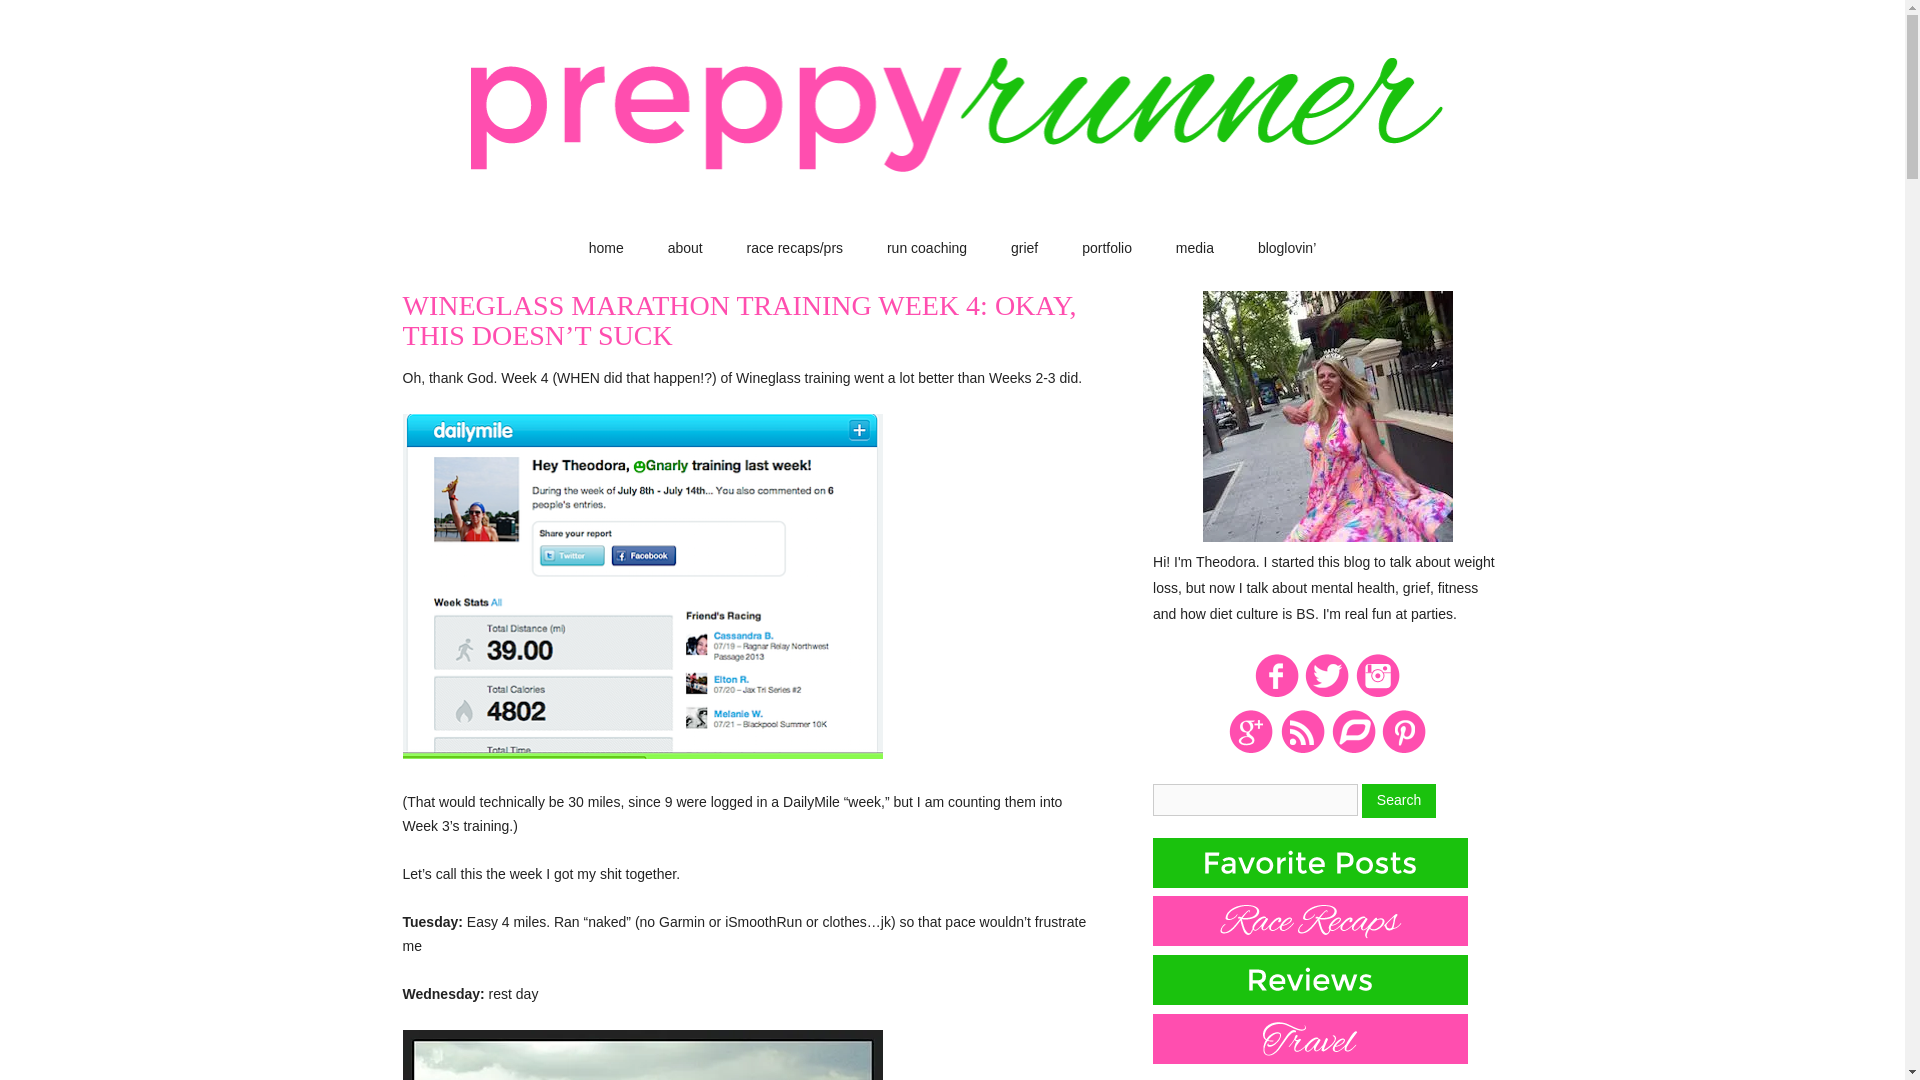 This screenshot has width=1920, height=1080. What do you see at coordinates (1251, 750) in the screenshot?
I see `Google Plus` at bounding box center [1251, 750].